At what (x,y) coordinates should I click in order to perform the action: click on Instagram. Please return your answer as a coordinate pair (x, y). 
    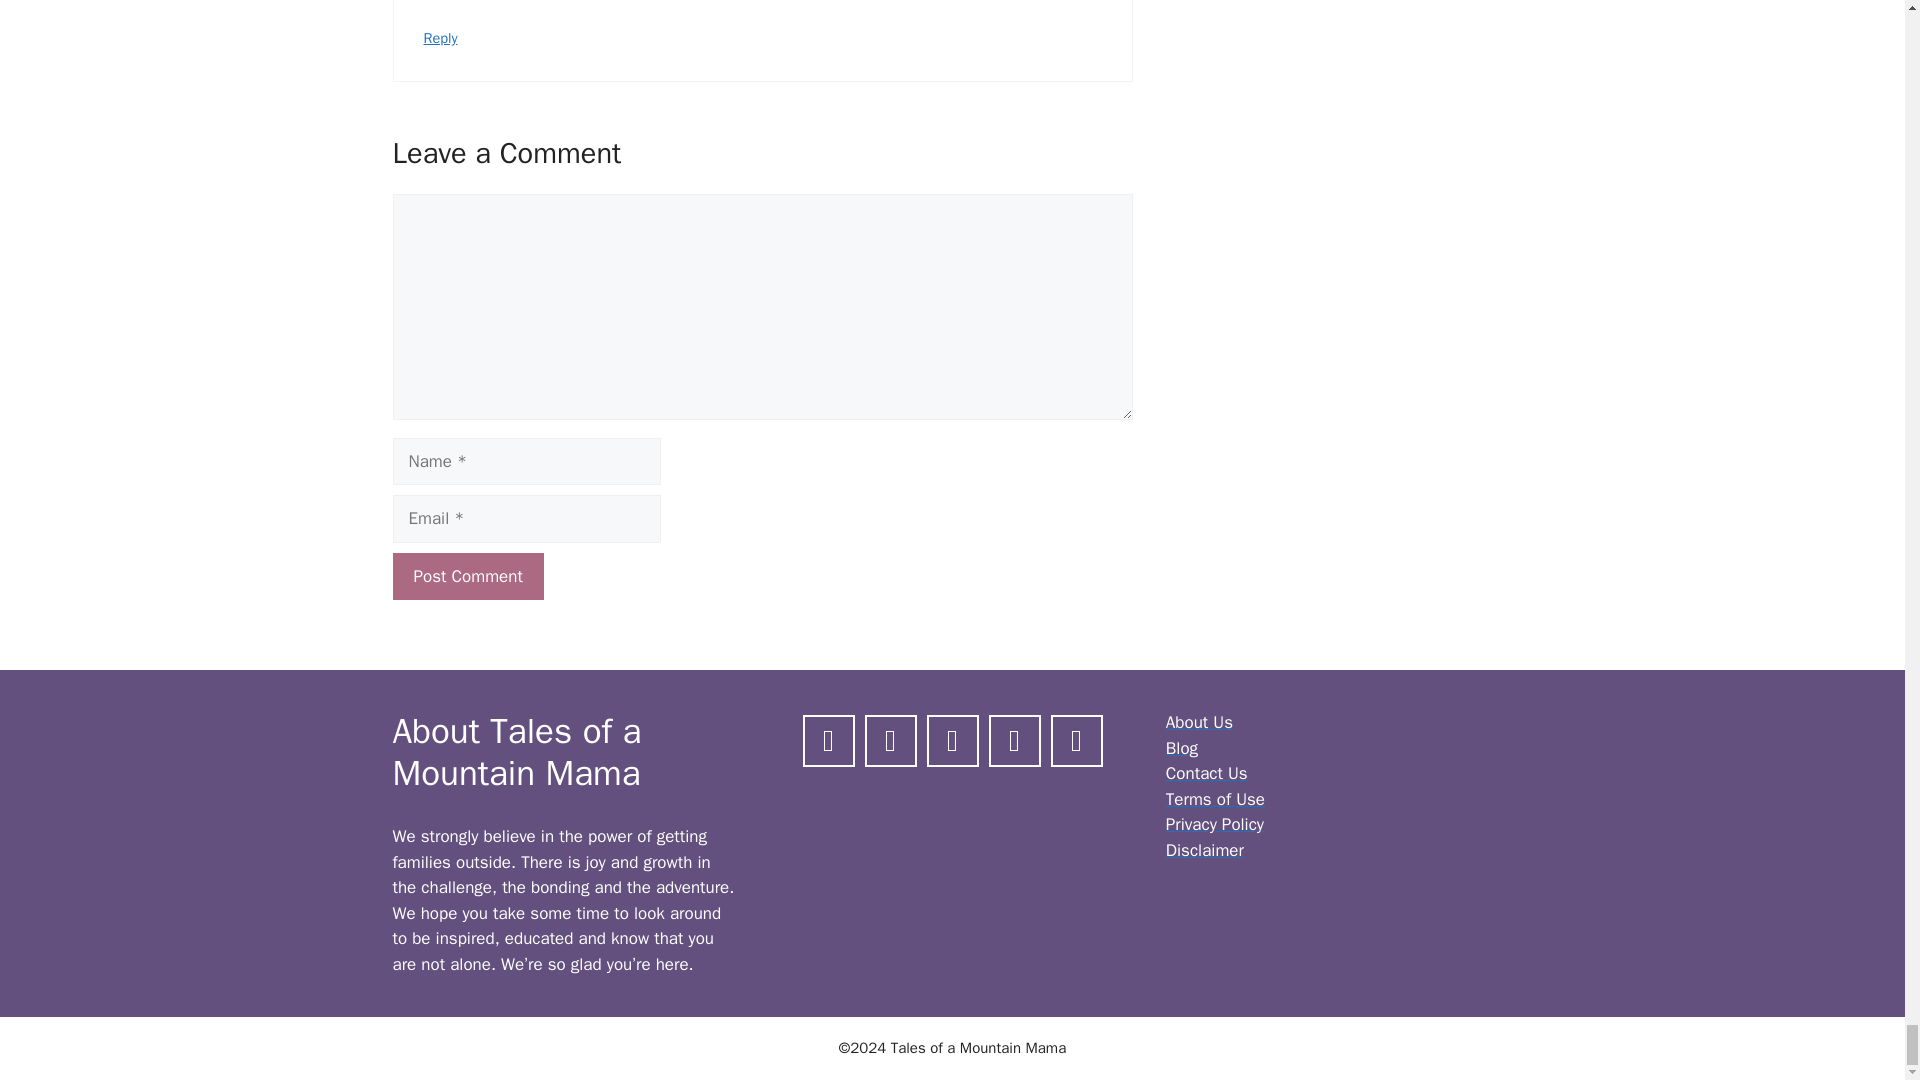
    Looking at the image, I should click on (890, 738).